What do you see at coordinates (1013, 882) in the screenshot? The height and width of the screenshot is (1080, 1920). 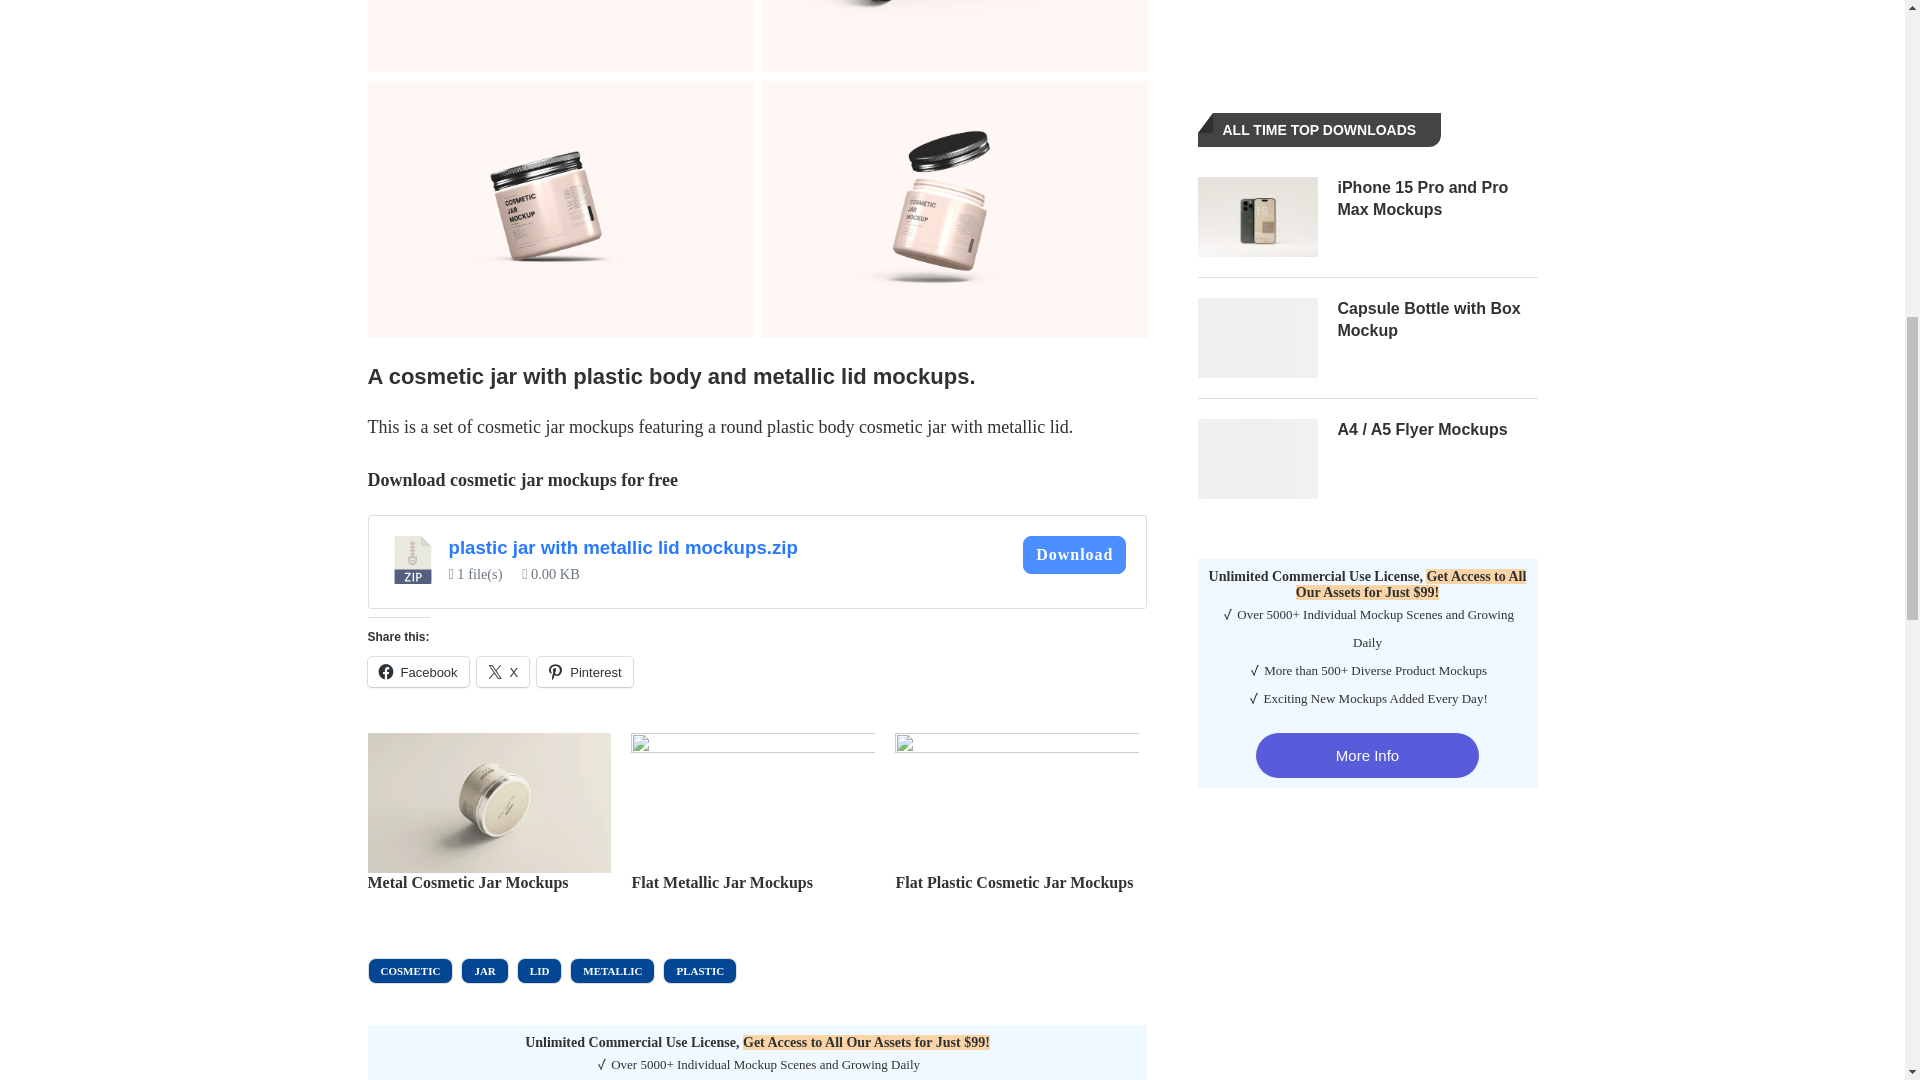 I see `Flat Plastic Cosmetic Jar Mockups` at bounding box center [1013, 882].